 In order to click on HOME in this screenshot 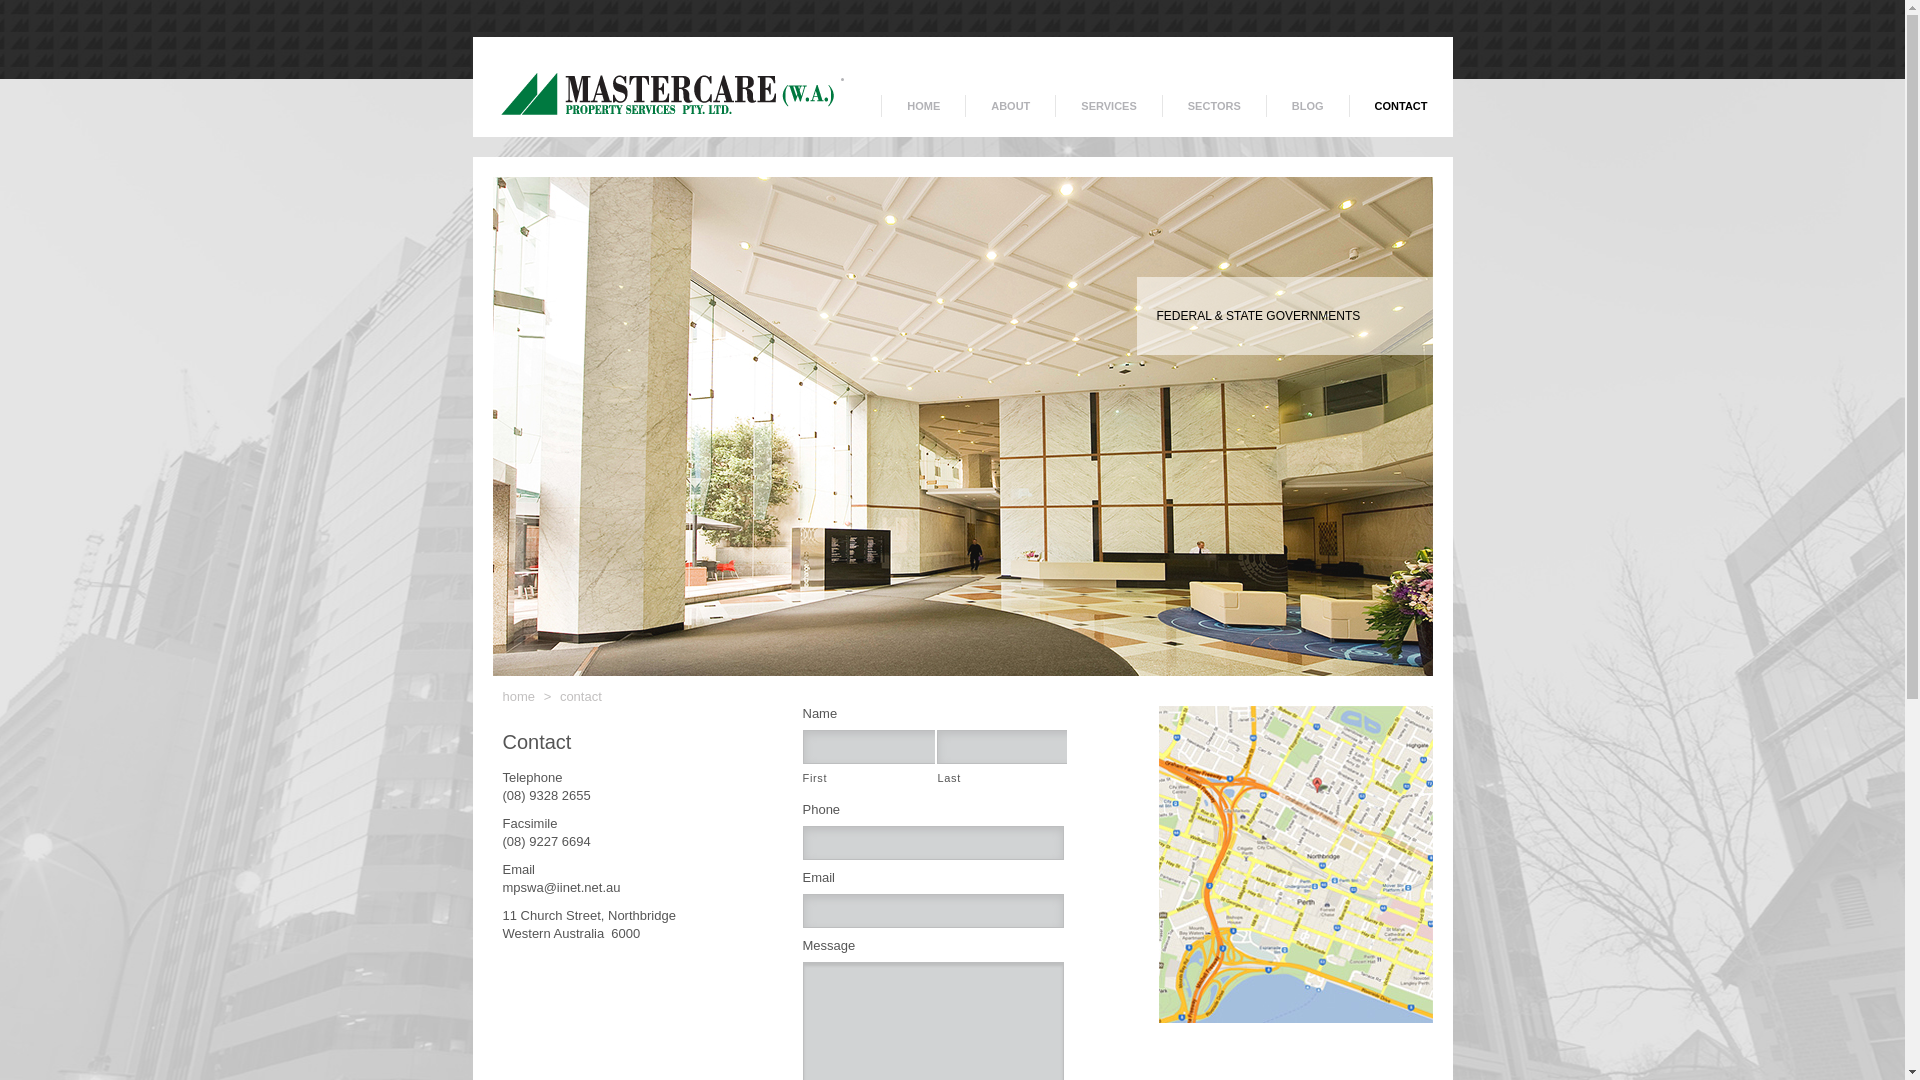, I will do `click(922, 106)`.